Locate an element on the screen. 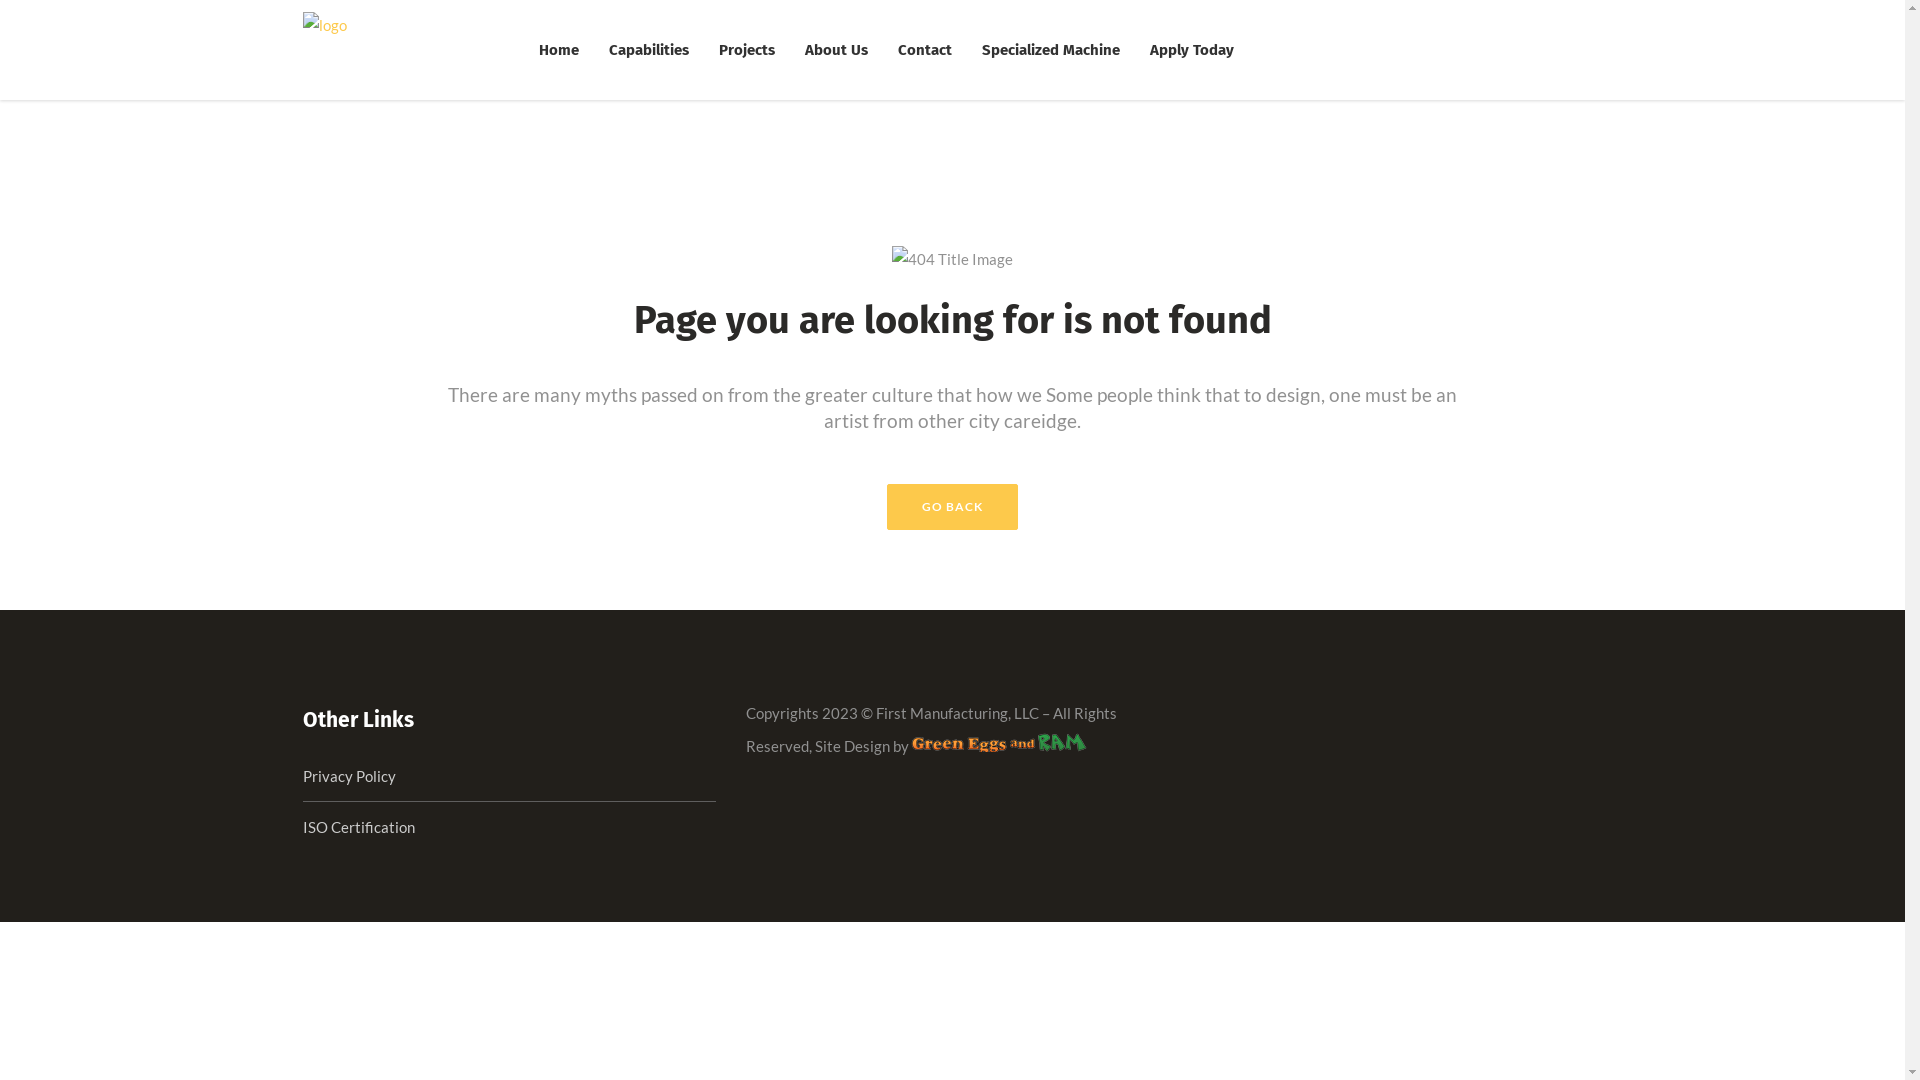  Home is located at coordinates (559, 50).